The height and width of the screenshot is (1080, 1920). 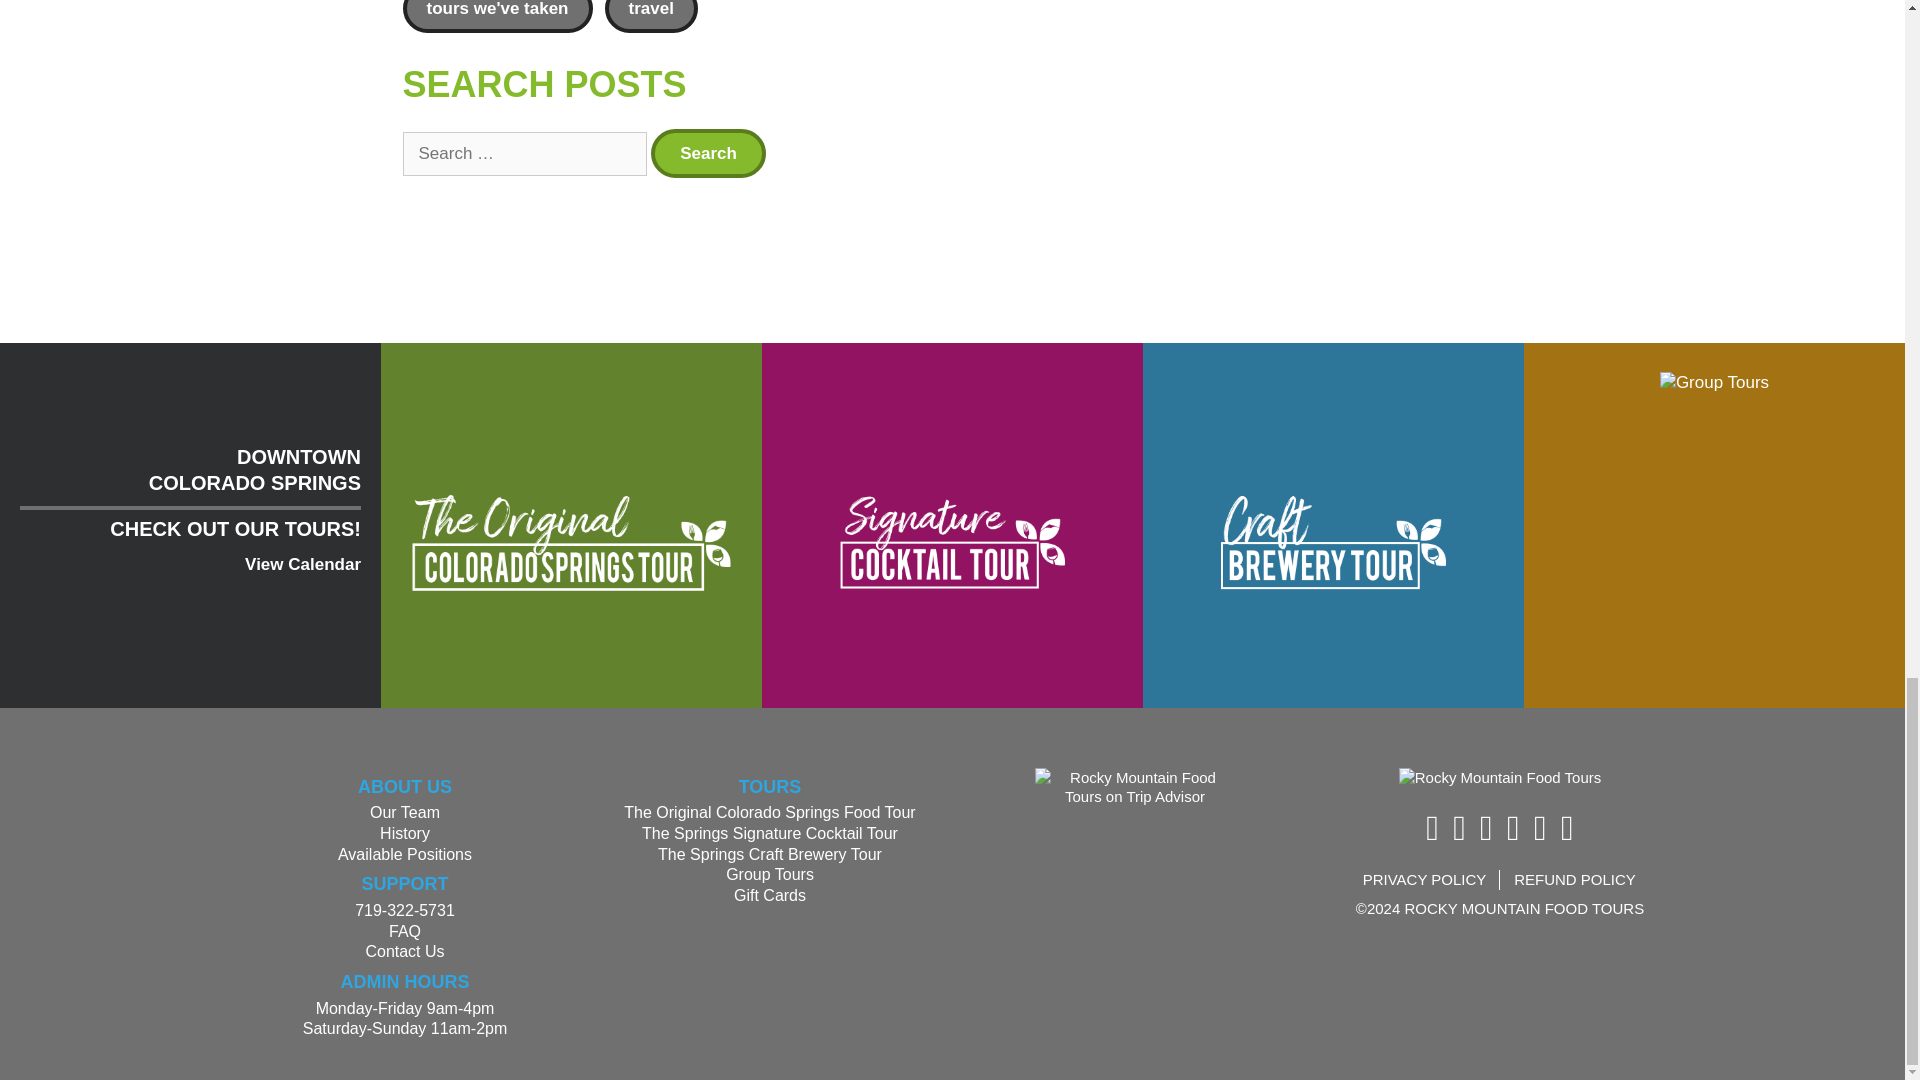 What do you see at coordinates (708, 153) in the screenshot?
I see `Search` at bounding box center [708, 153].